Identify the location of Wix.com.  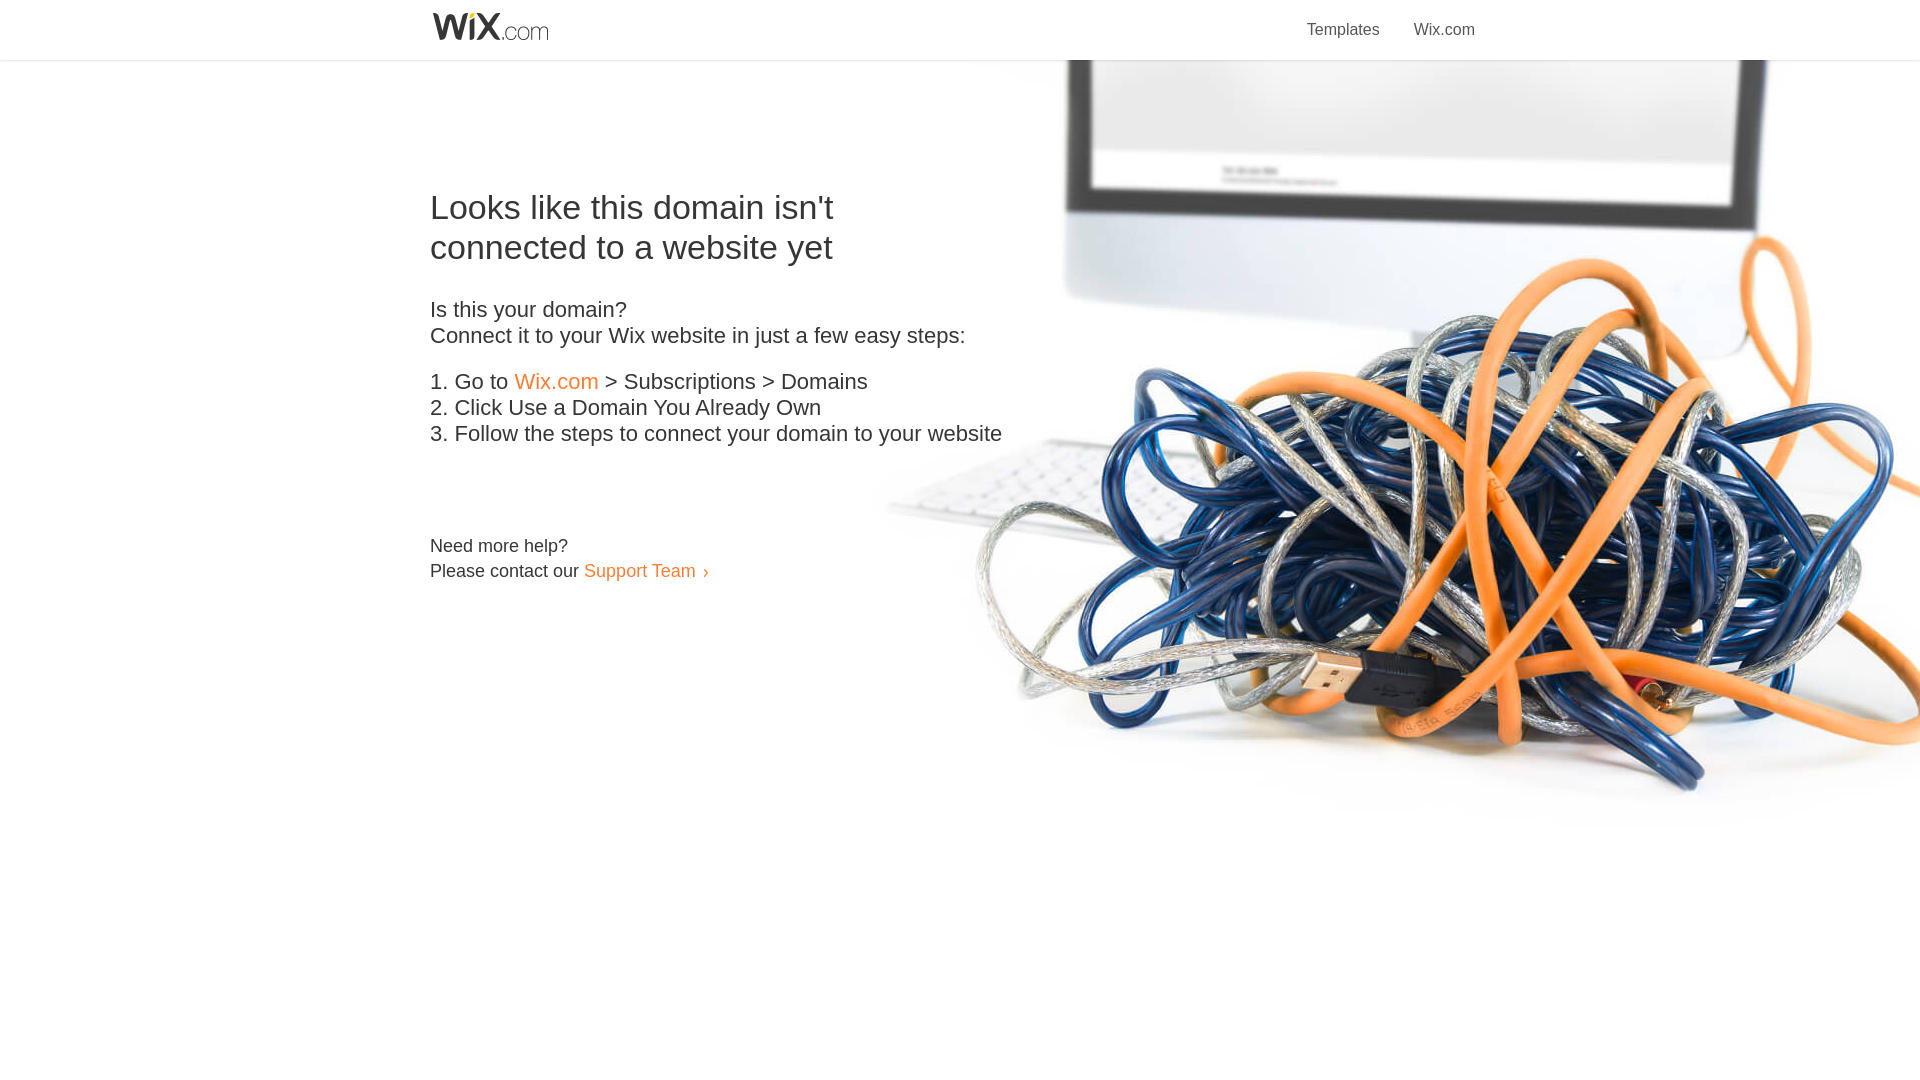
(1444, 18).